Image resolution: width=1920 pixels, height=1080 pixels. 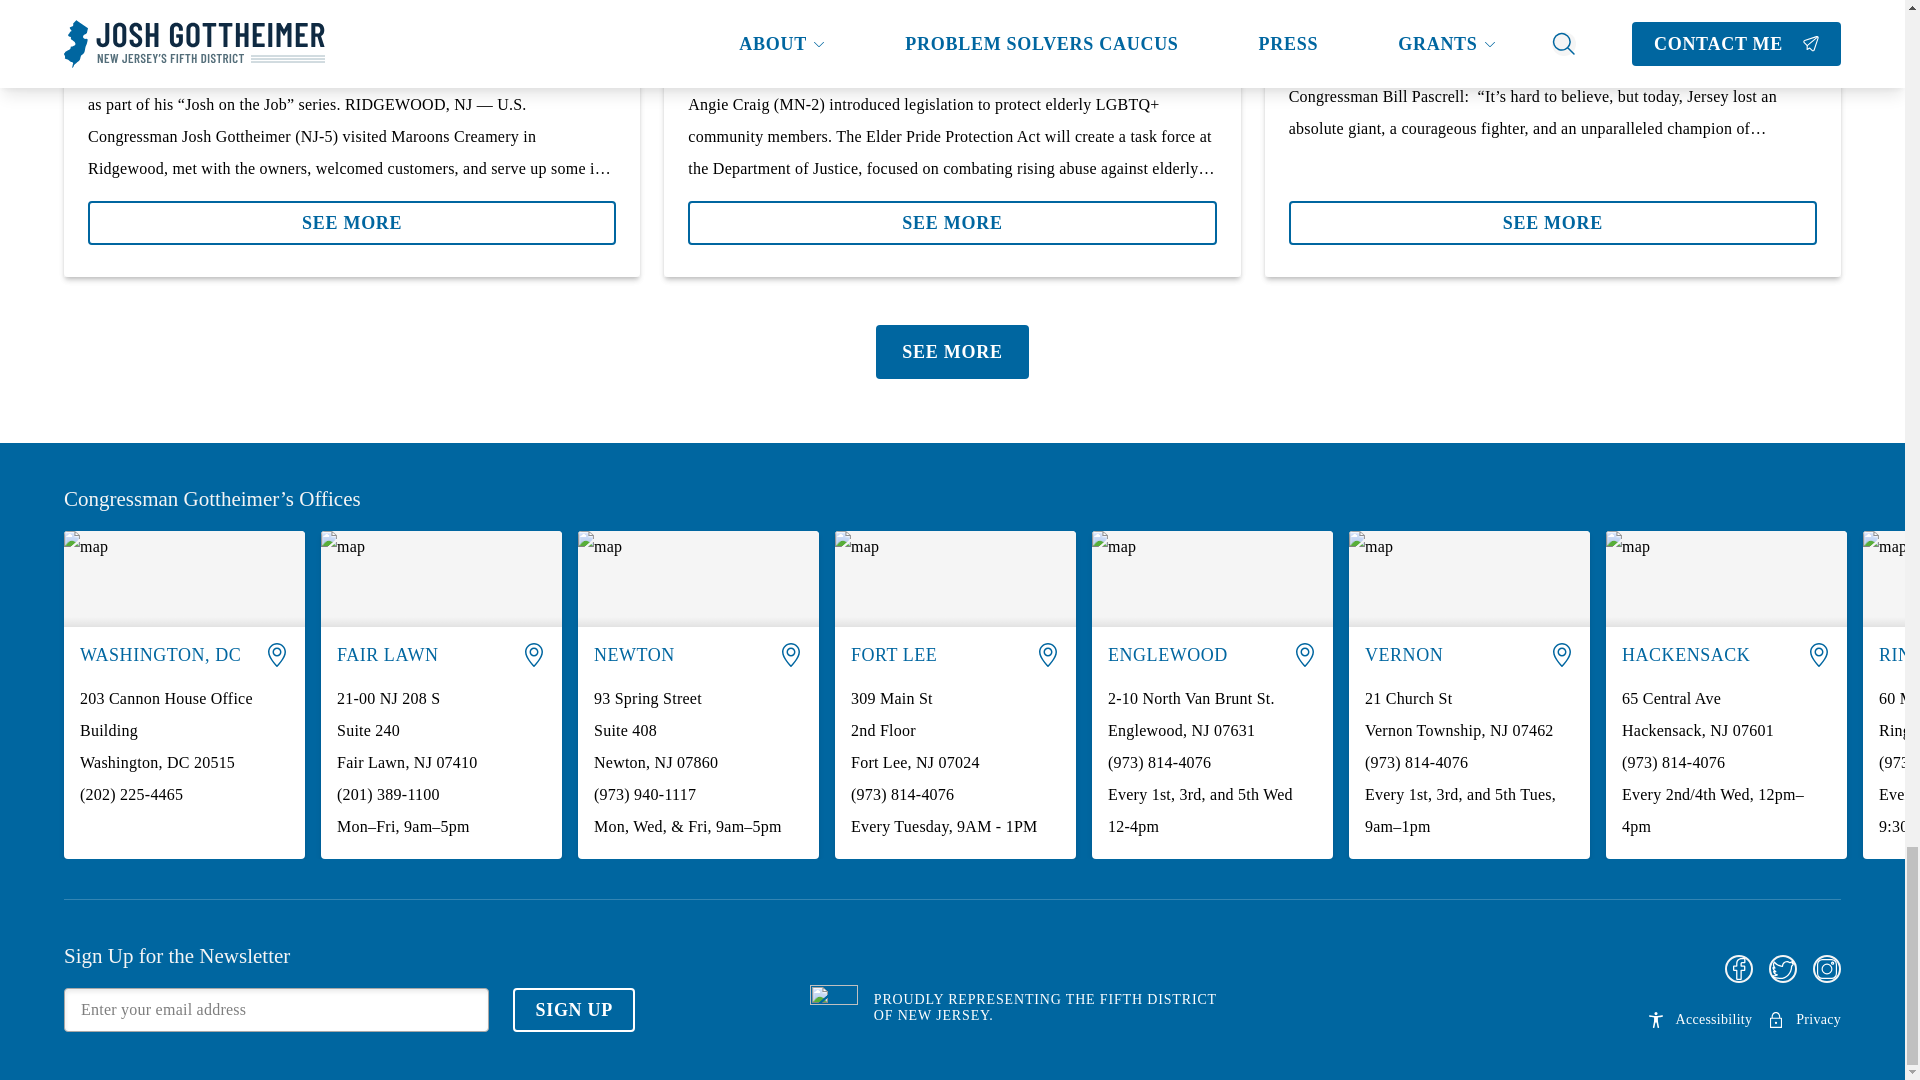 What do you see at coordinates (1552, 222) in the screenshot?
I see `SEE MORE` at bounding box center [1552, 222].